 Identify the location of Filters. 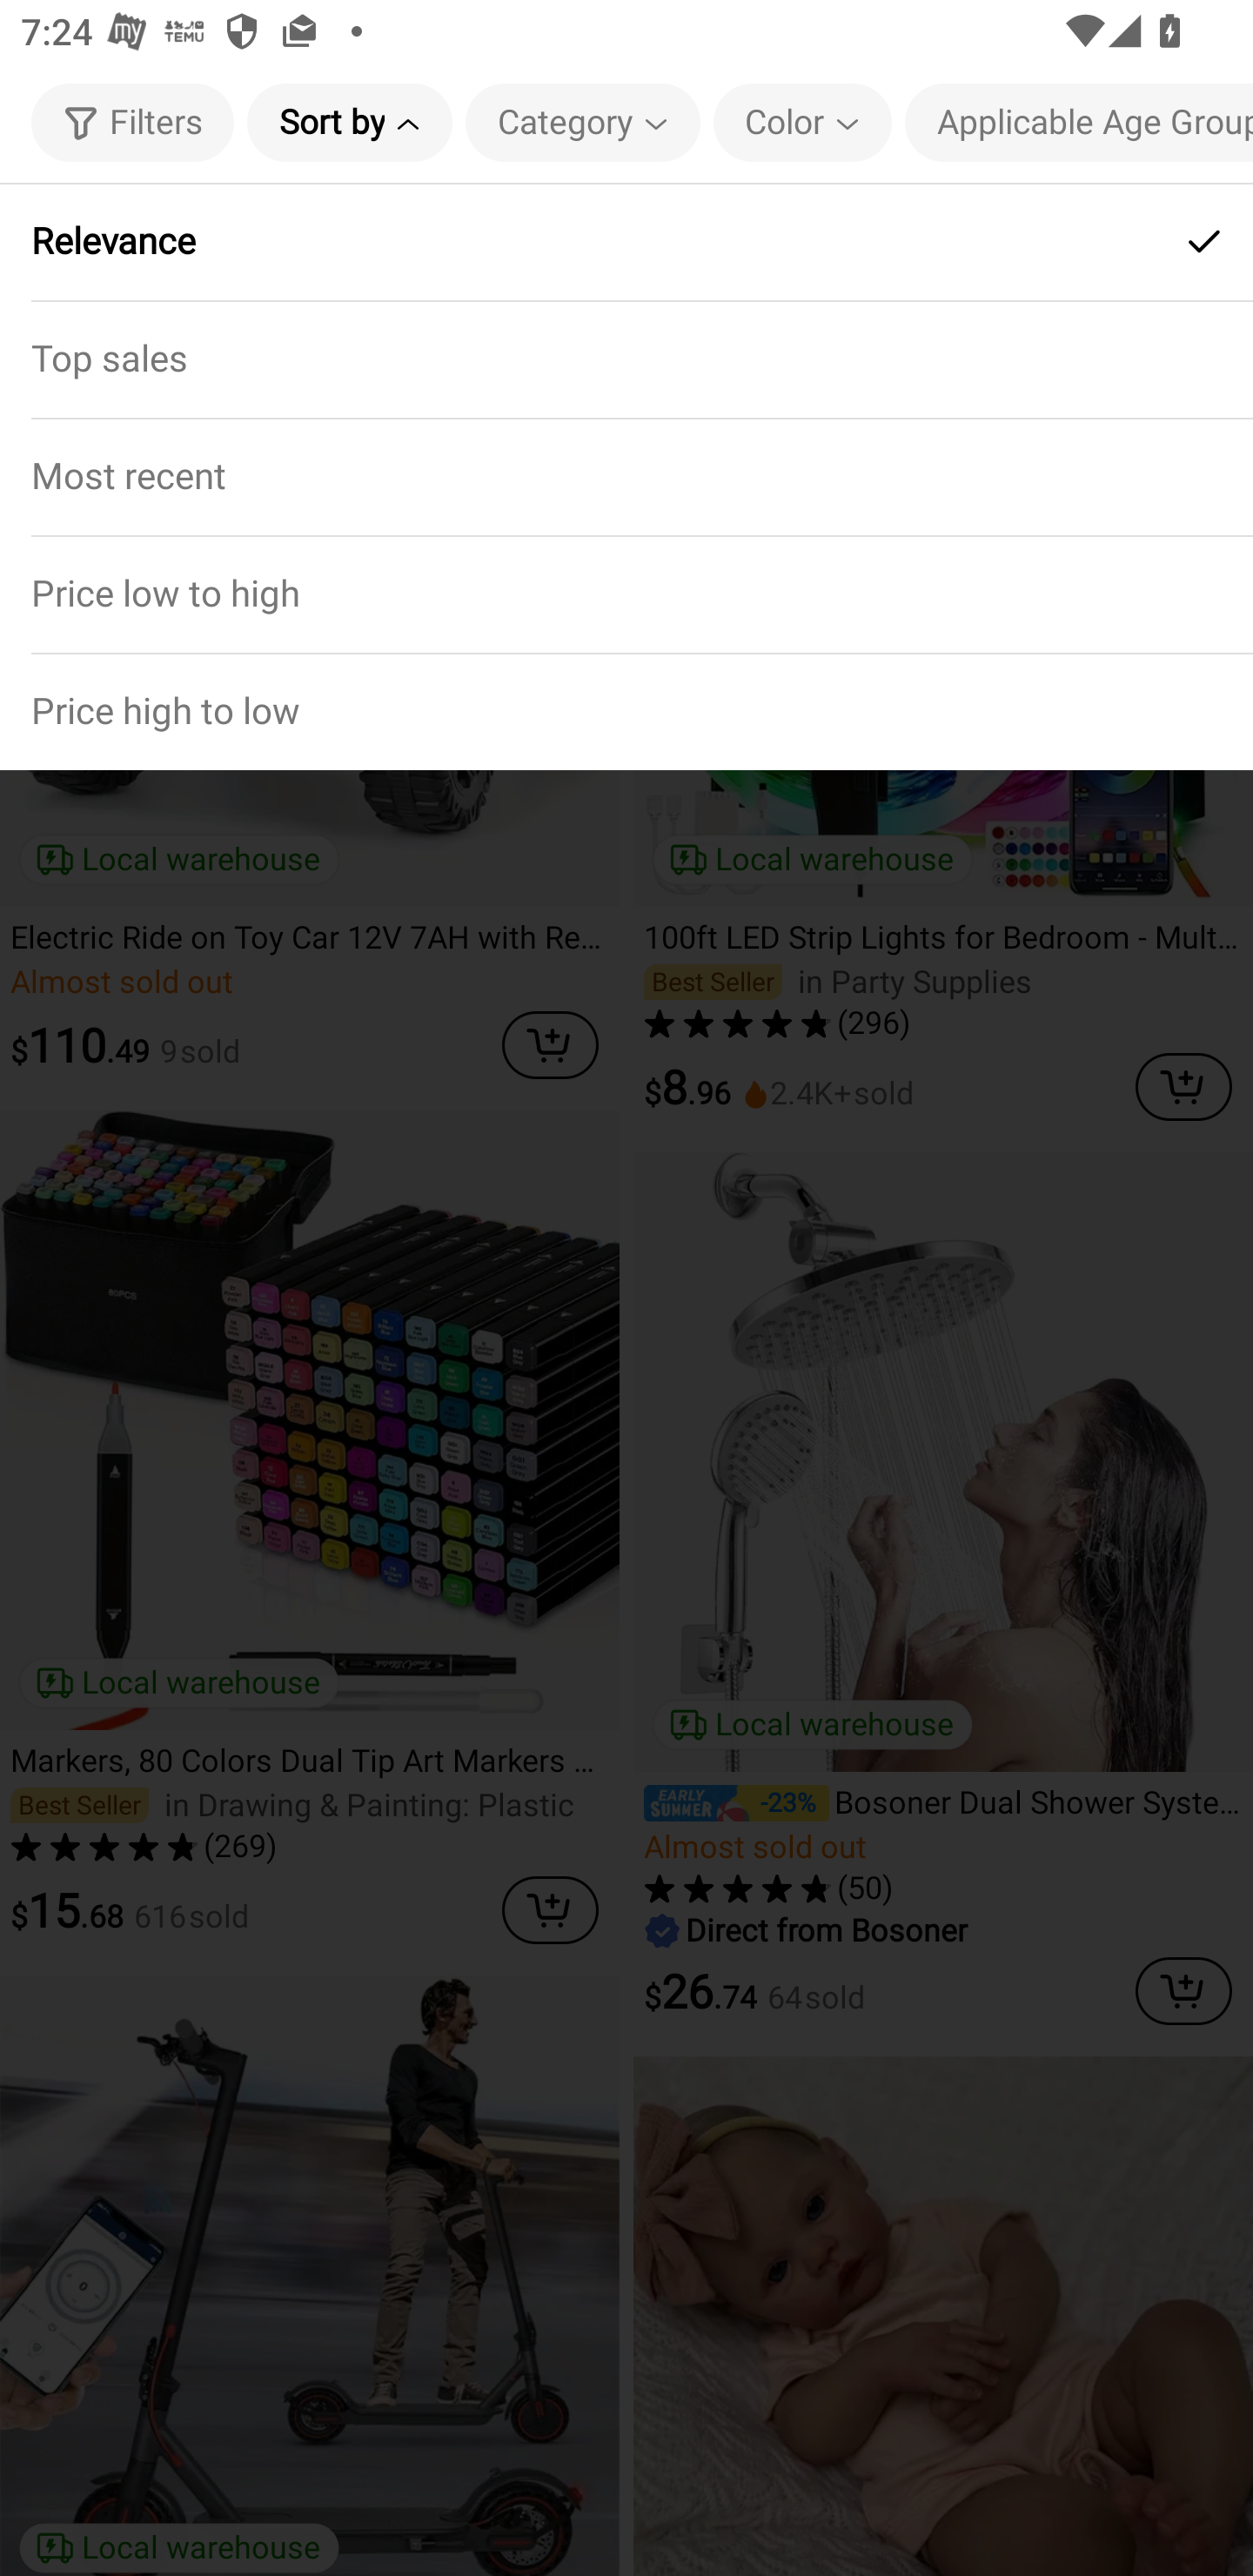
(132, 122).